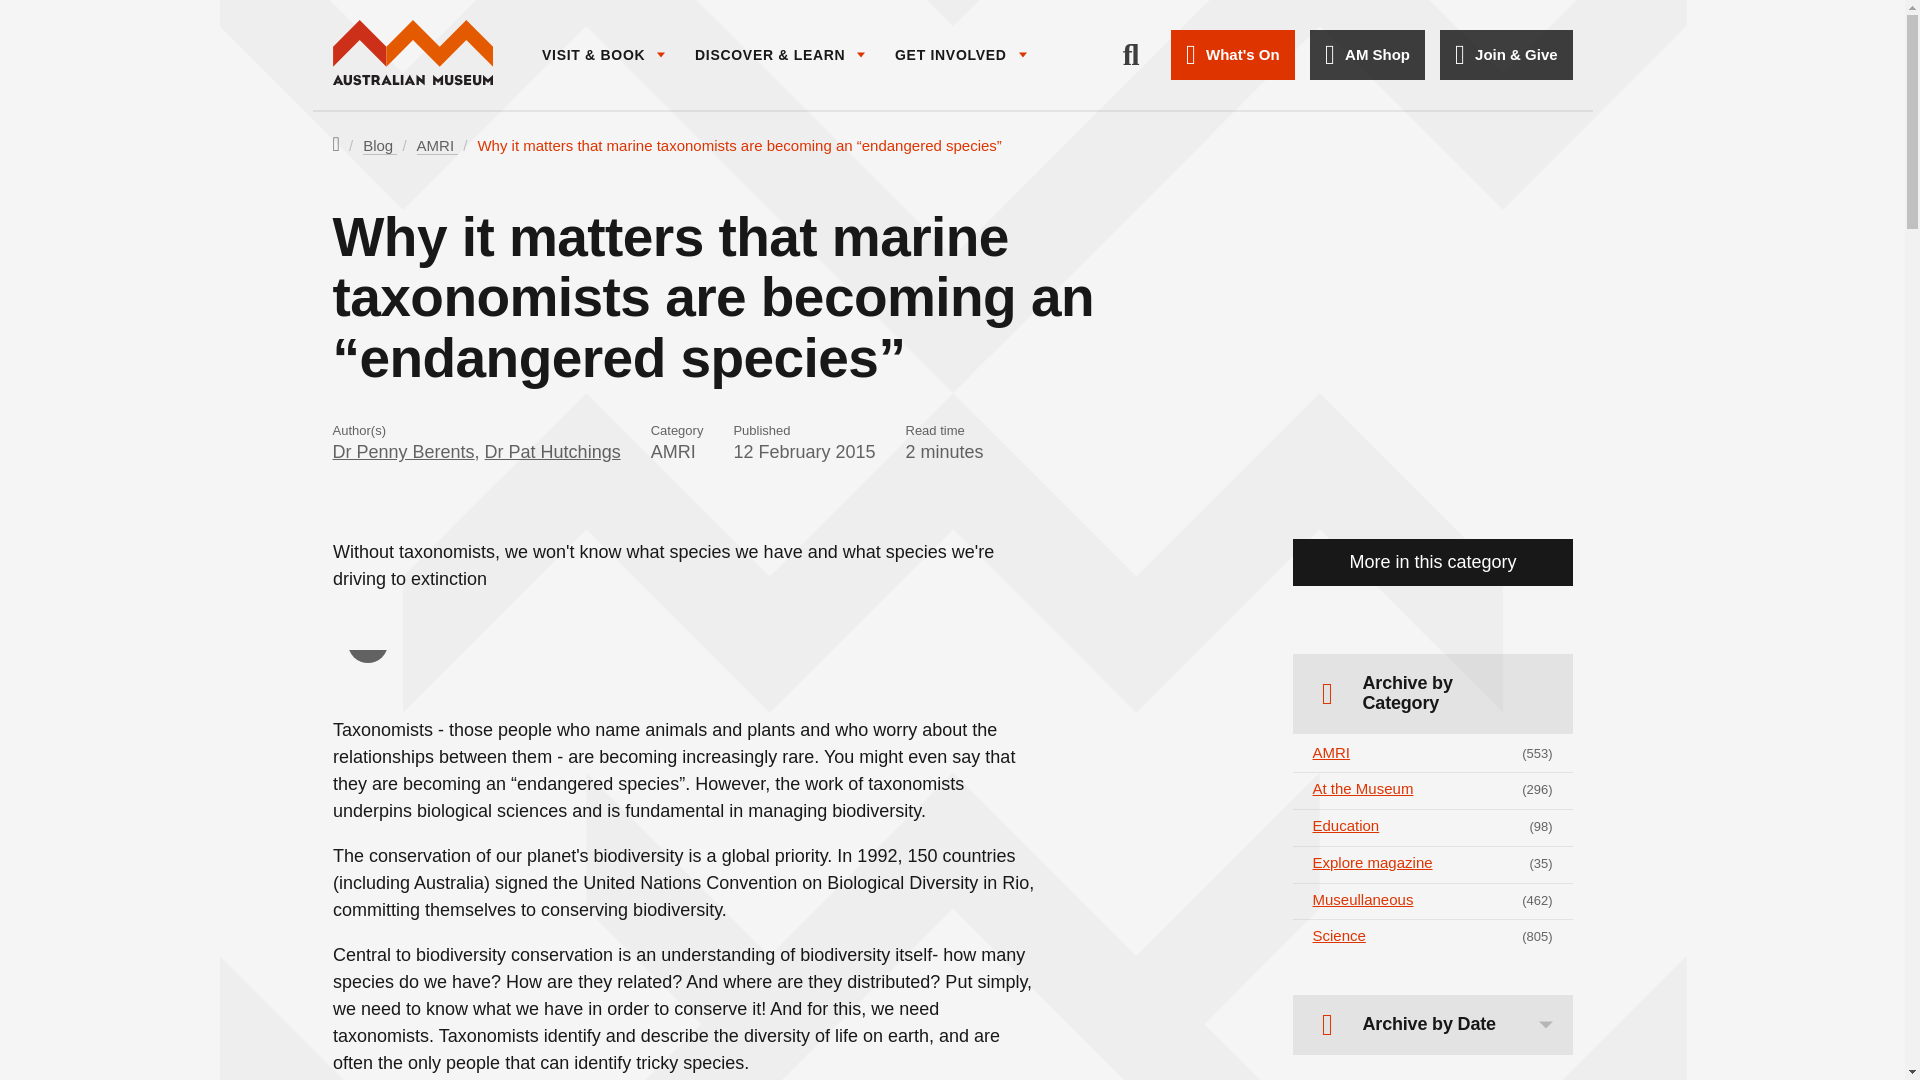 This screenshot has height=1080, width=1920. What do you see at coordinates (412, 54) in the screenshot?
I see `Go to homepage` at bounding box center [412, 54].